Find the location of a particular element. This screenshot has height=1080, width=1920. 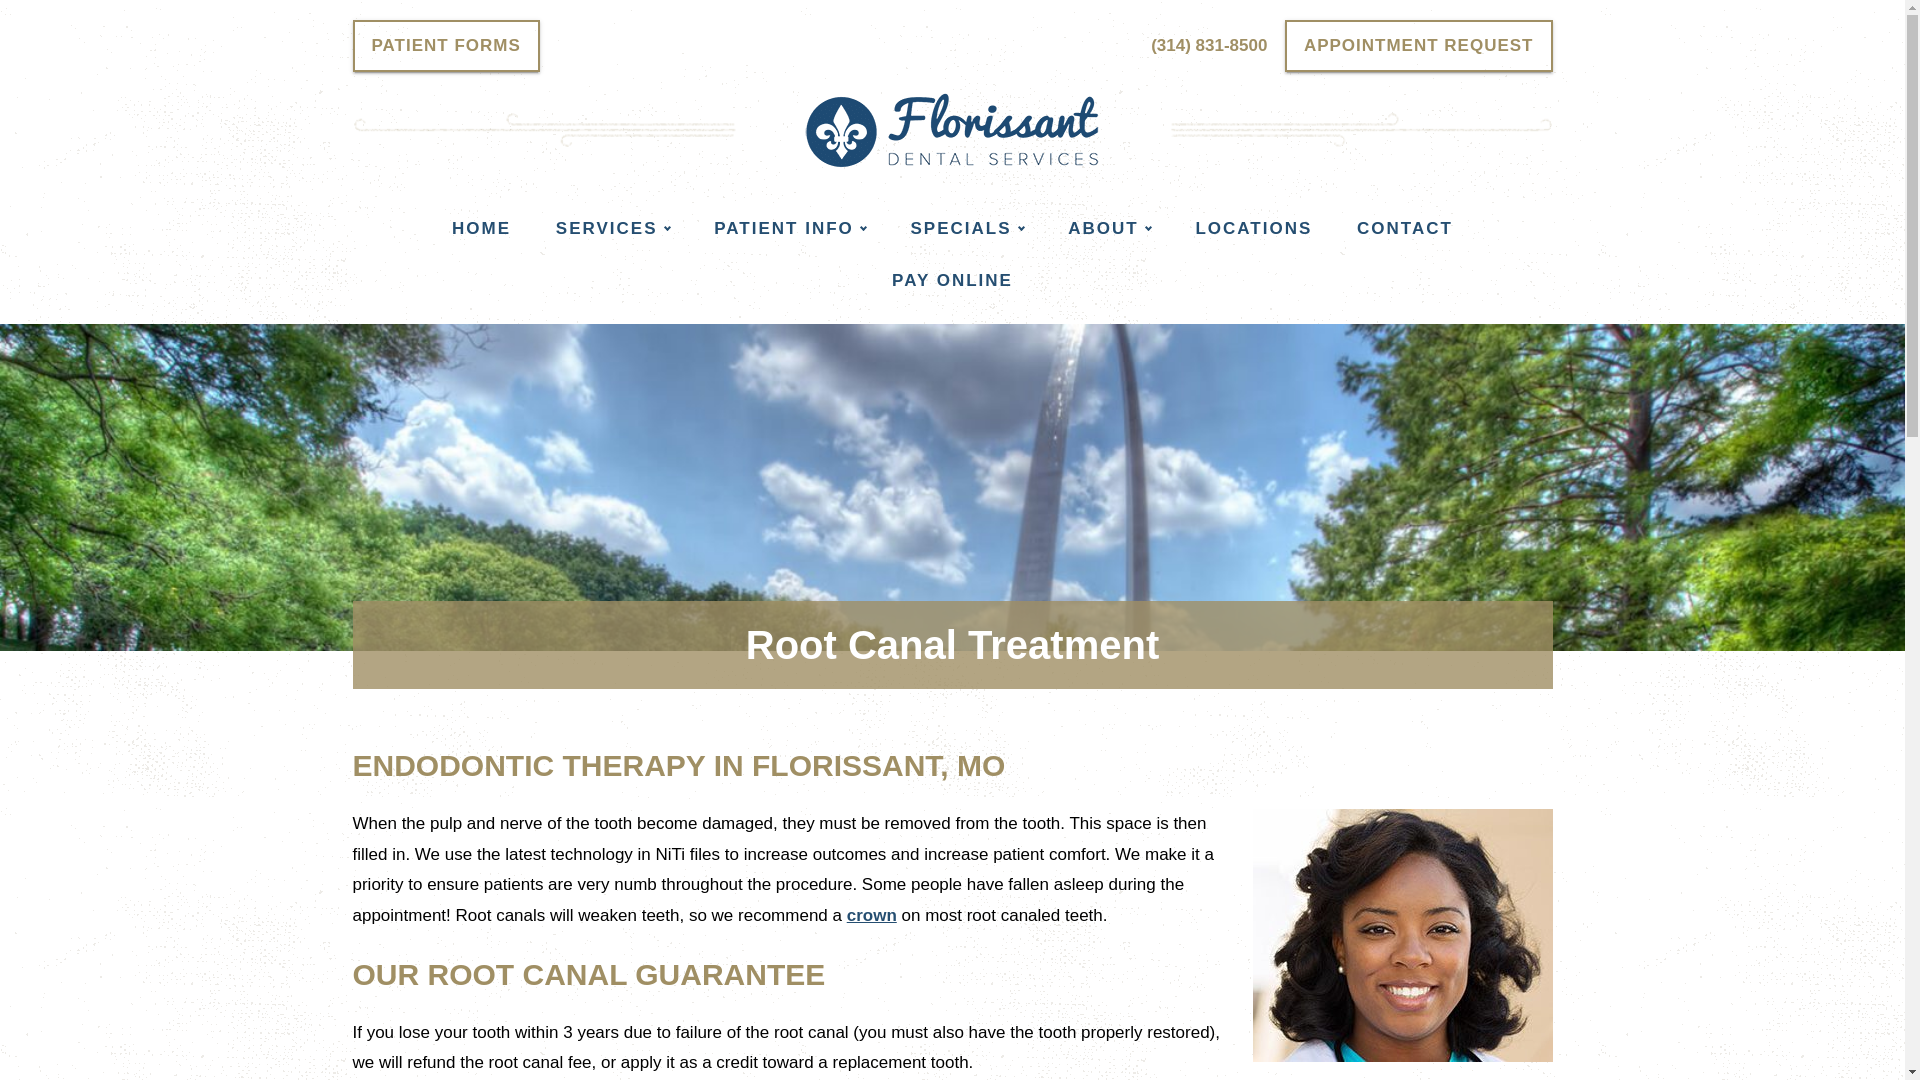

ABOUT is located at coordinates (1108, 228).